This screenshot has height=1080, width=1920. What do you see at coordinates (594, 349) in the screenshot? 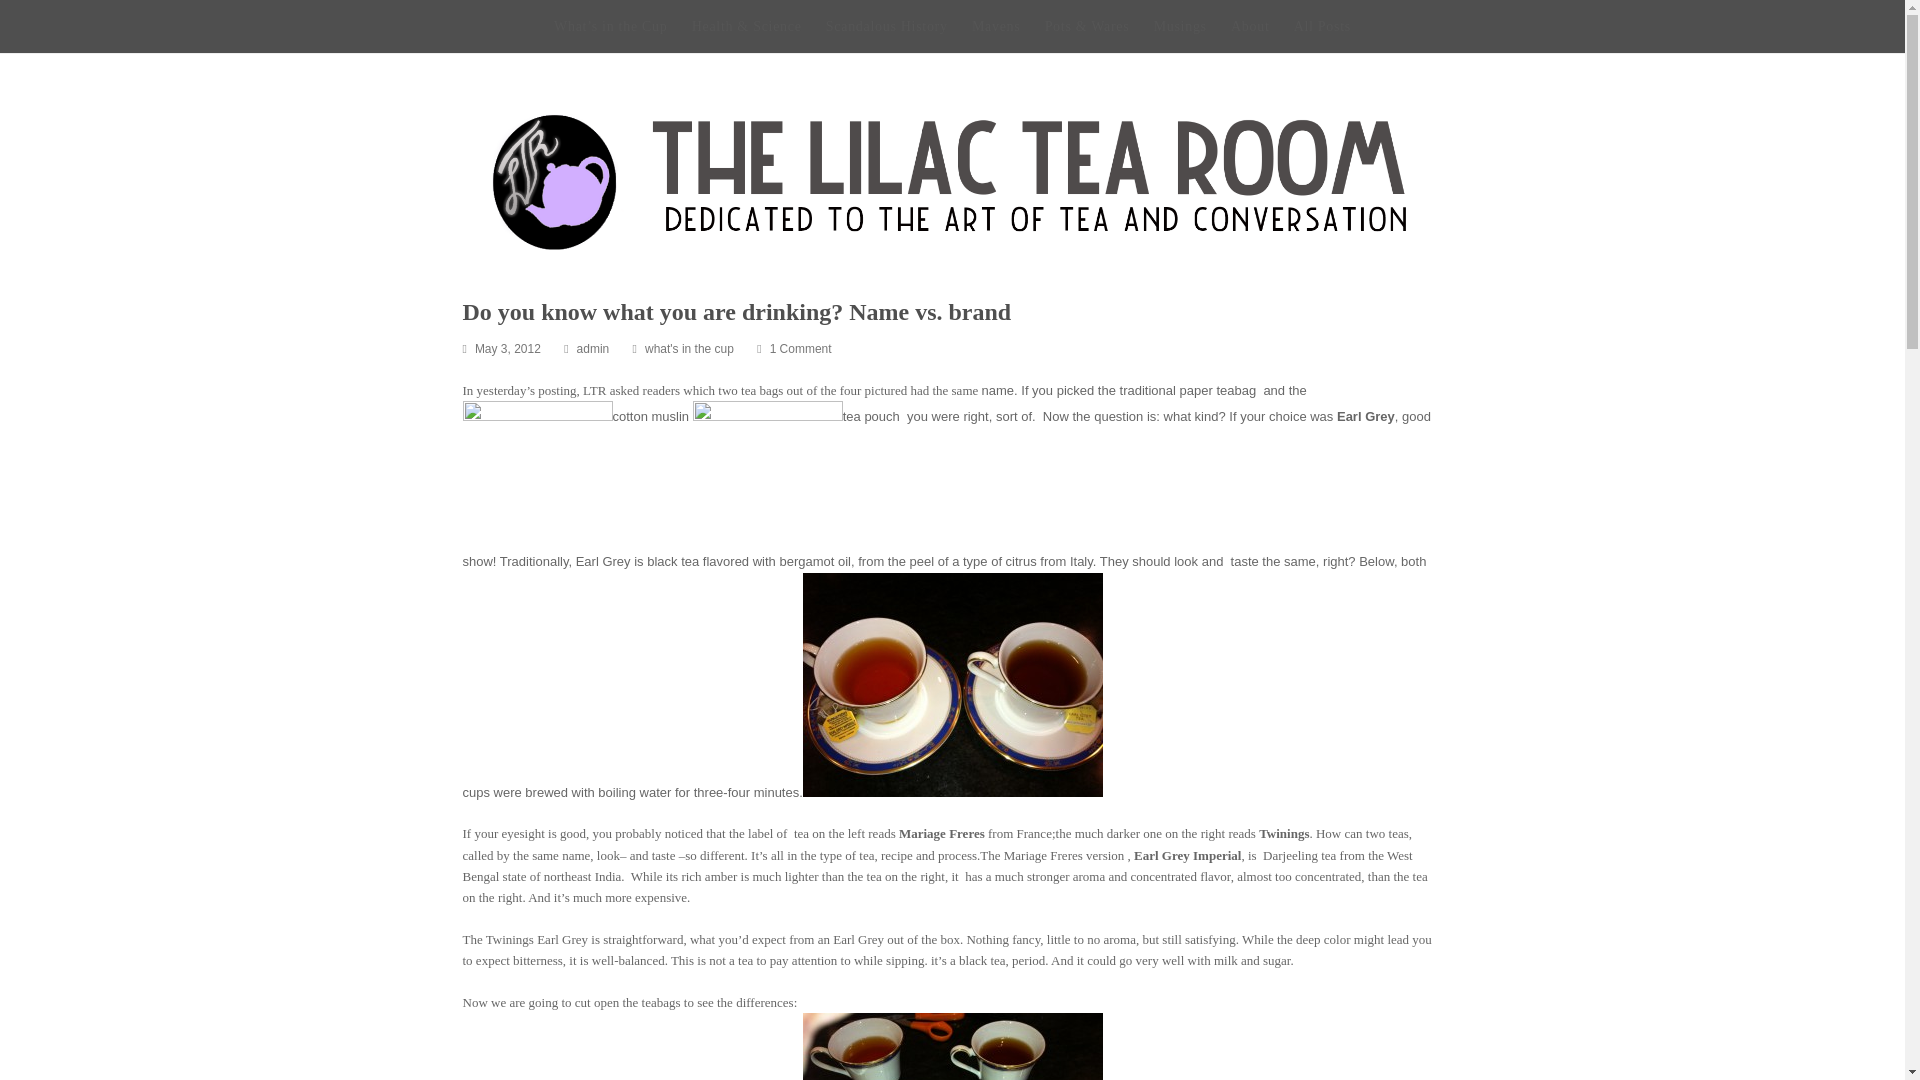
I see `Posts by admin` at bounding box center [594, 349].